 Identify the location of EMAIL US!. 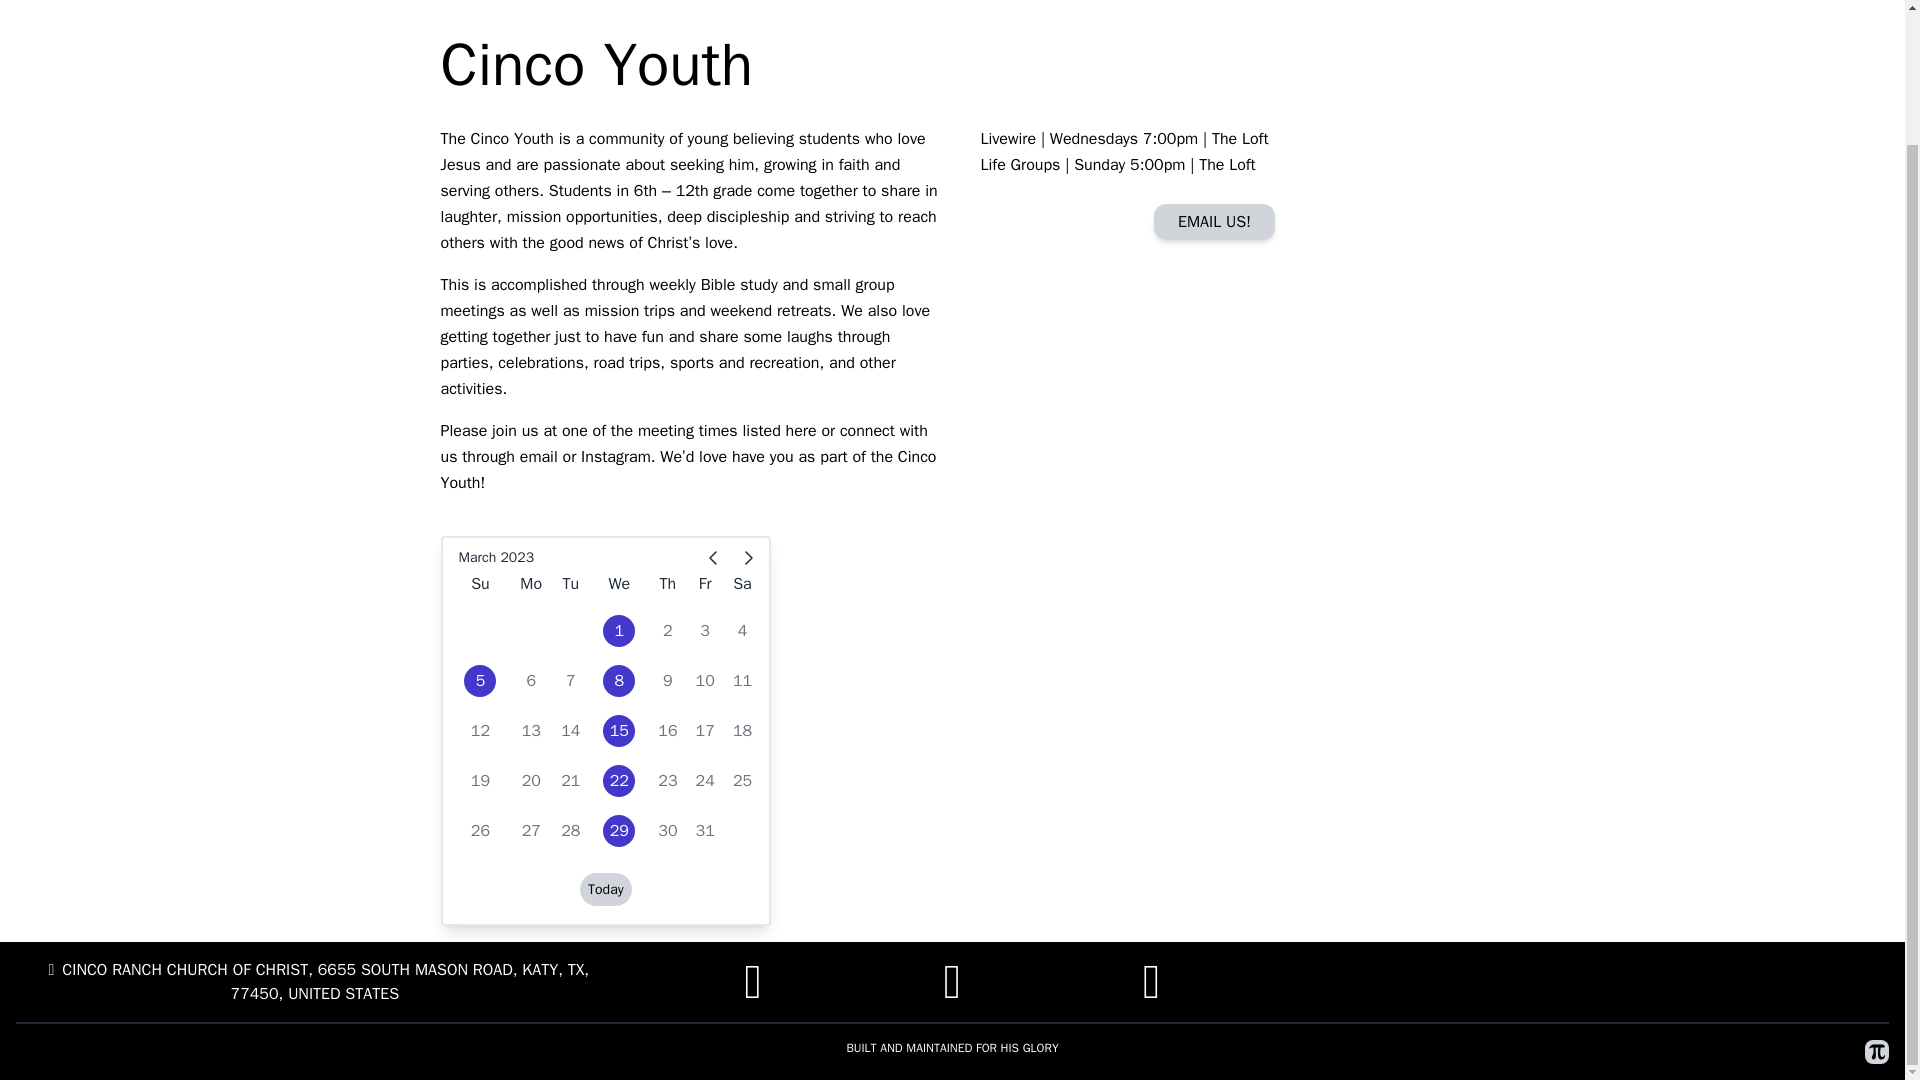
(1214, 222).